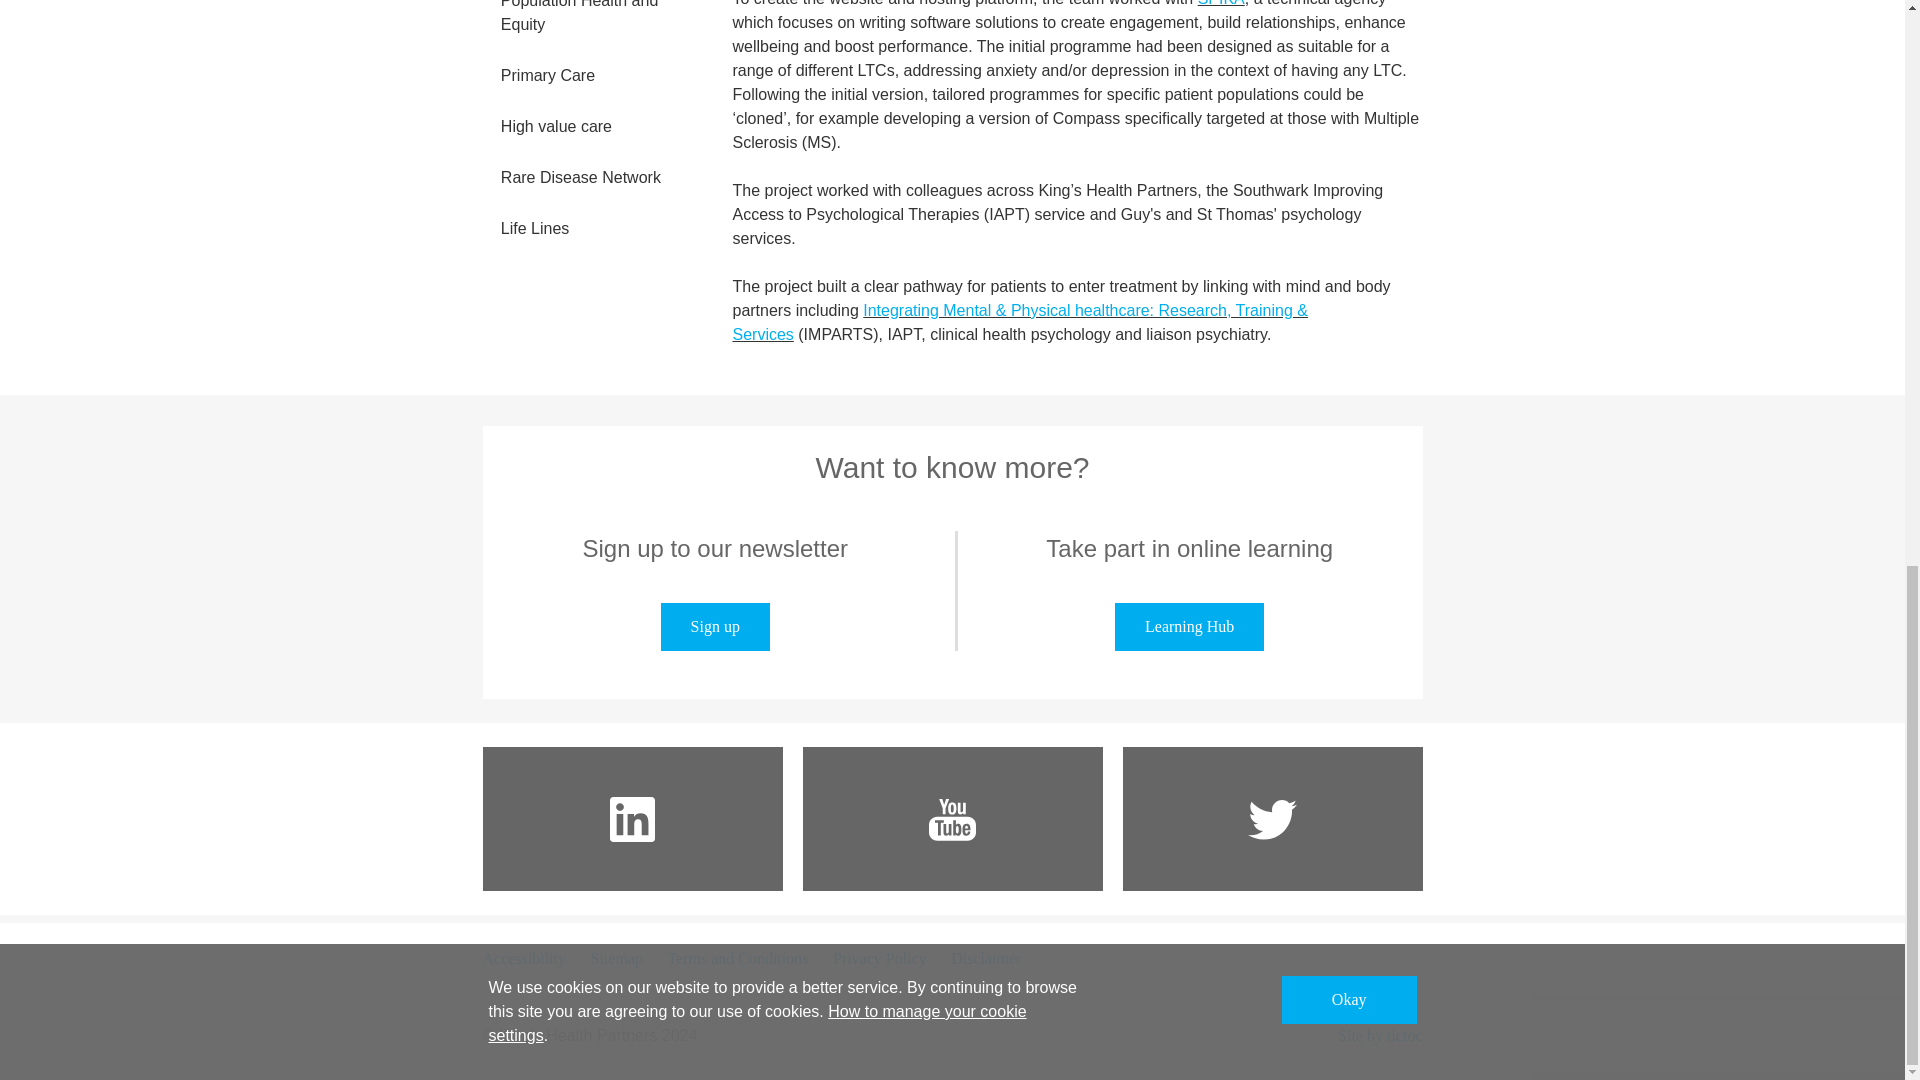 The height and width of the screenshot is (1080, 1920). What do you see at coordinates (1272, 819) in the screenshot?
I see `Twitter` at bounding box center [1272, 819].